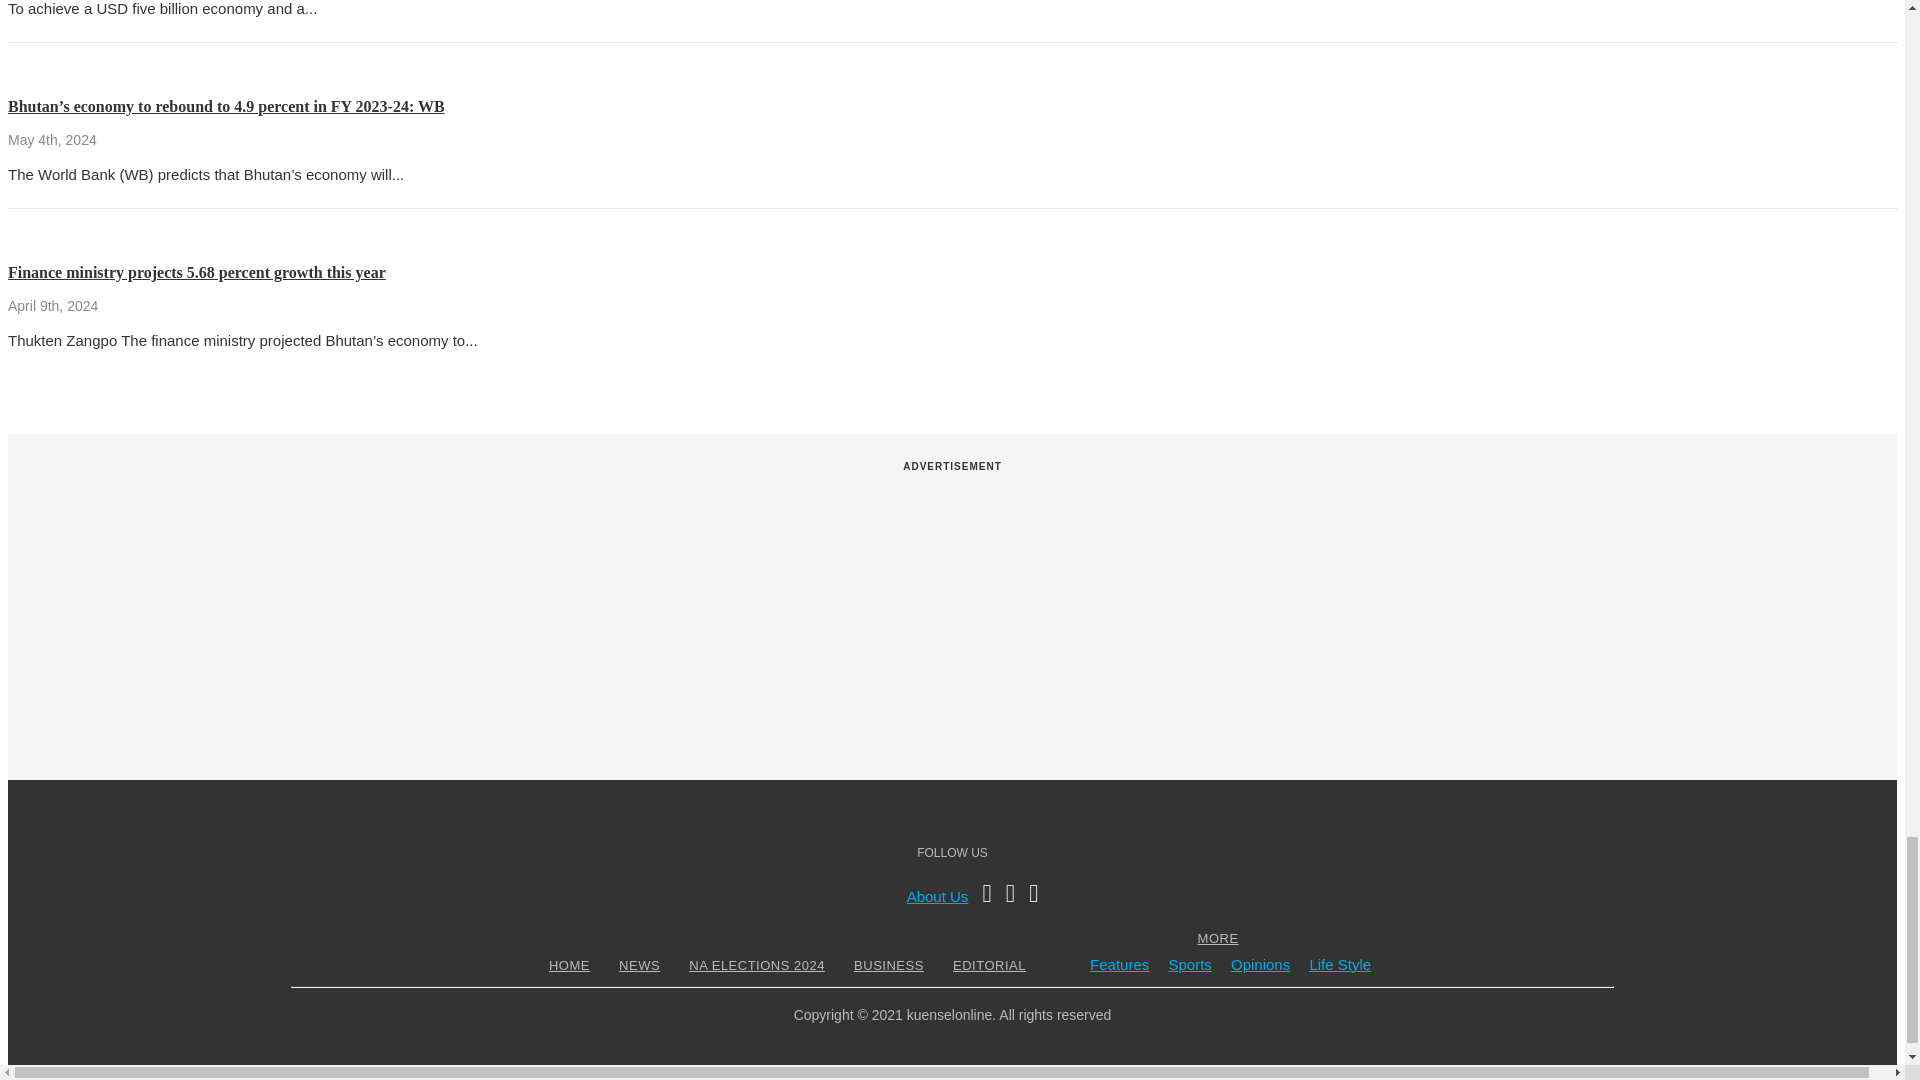 This screenshot has width=1920, height=1080. I want to click on About Us, so click(938, 896).